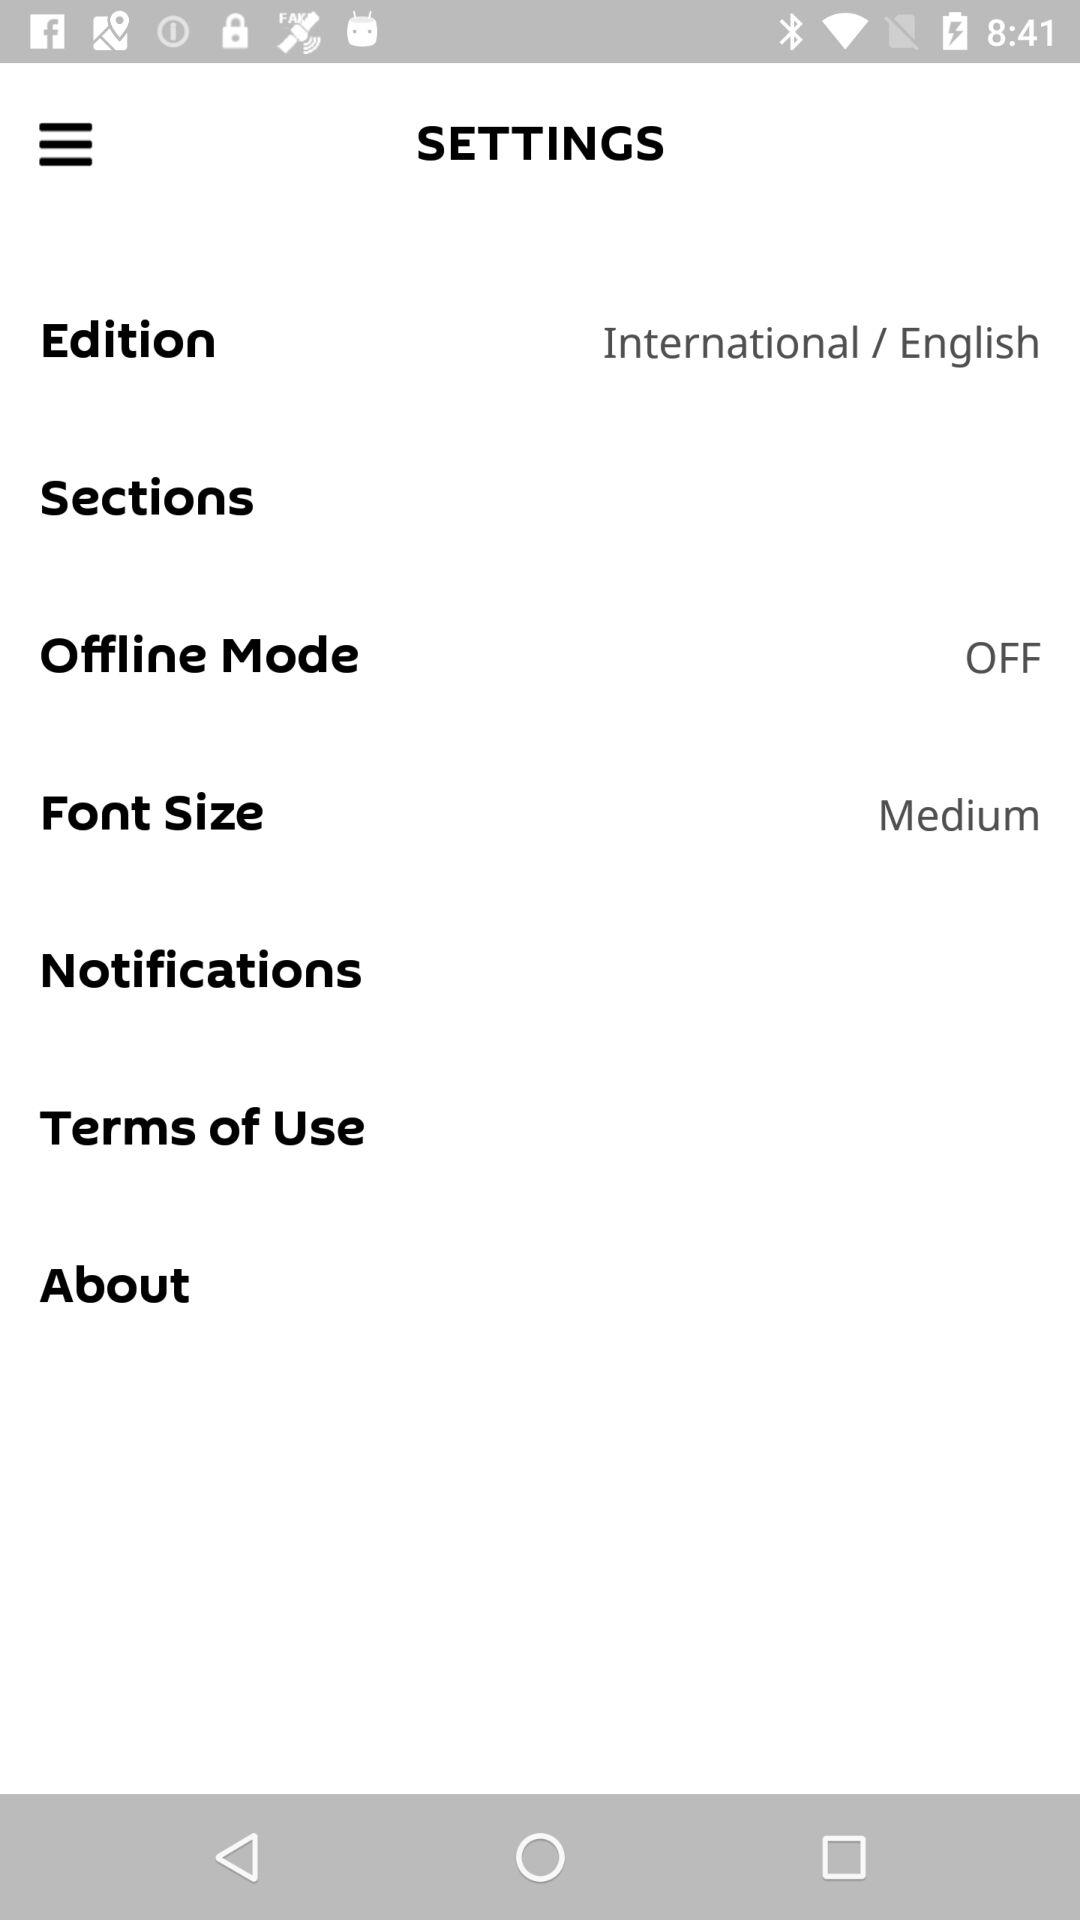  What do you see at coordinates (66, 144) in the screenshot?
I see `open icon above edition` at bounding box center [66, 144].